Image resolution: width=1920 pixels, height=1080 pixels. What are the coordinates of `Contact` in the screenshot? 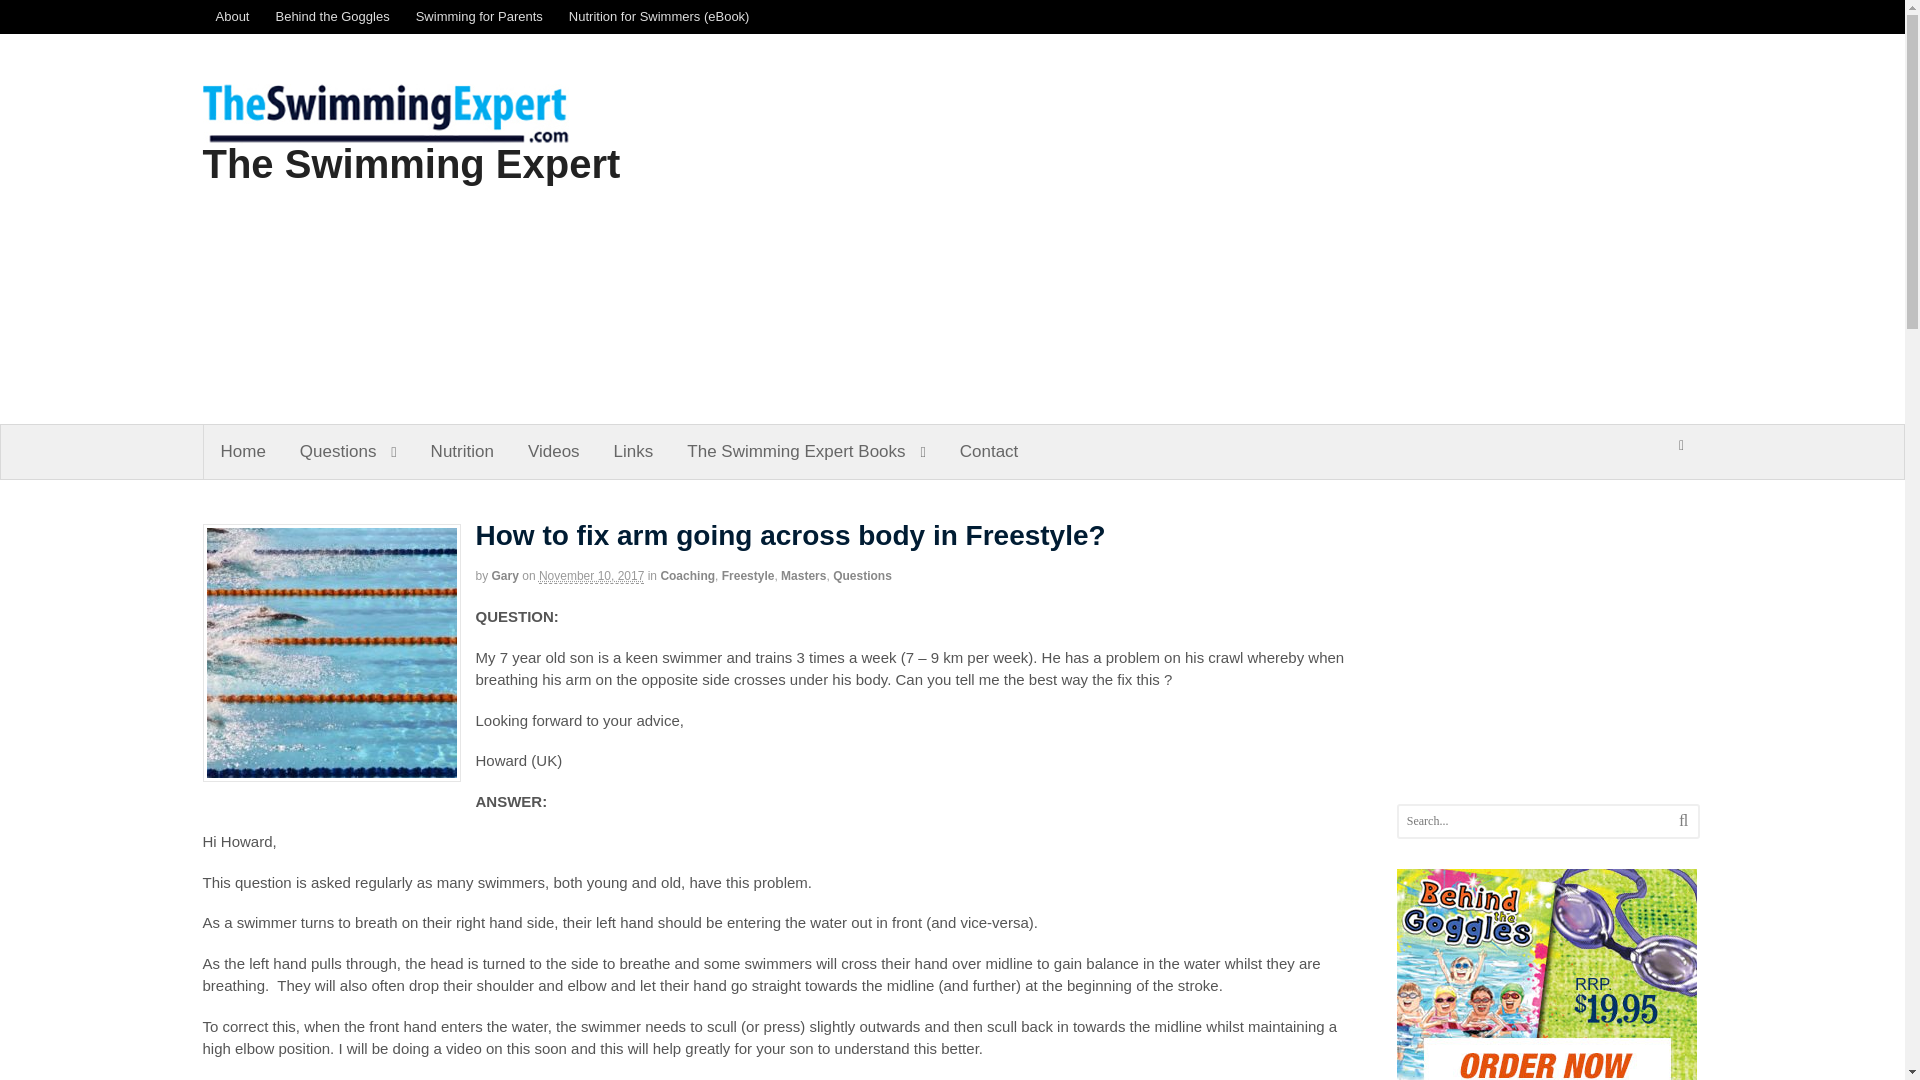 It's located at (989, 452).